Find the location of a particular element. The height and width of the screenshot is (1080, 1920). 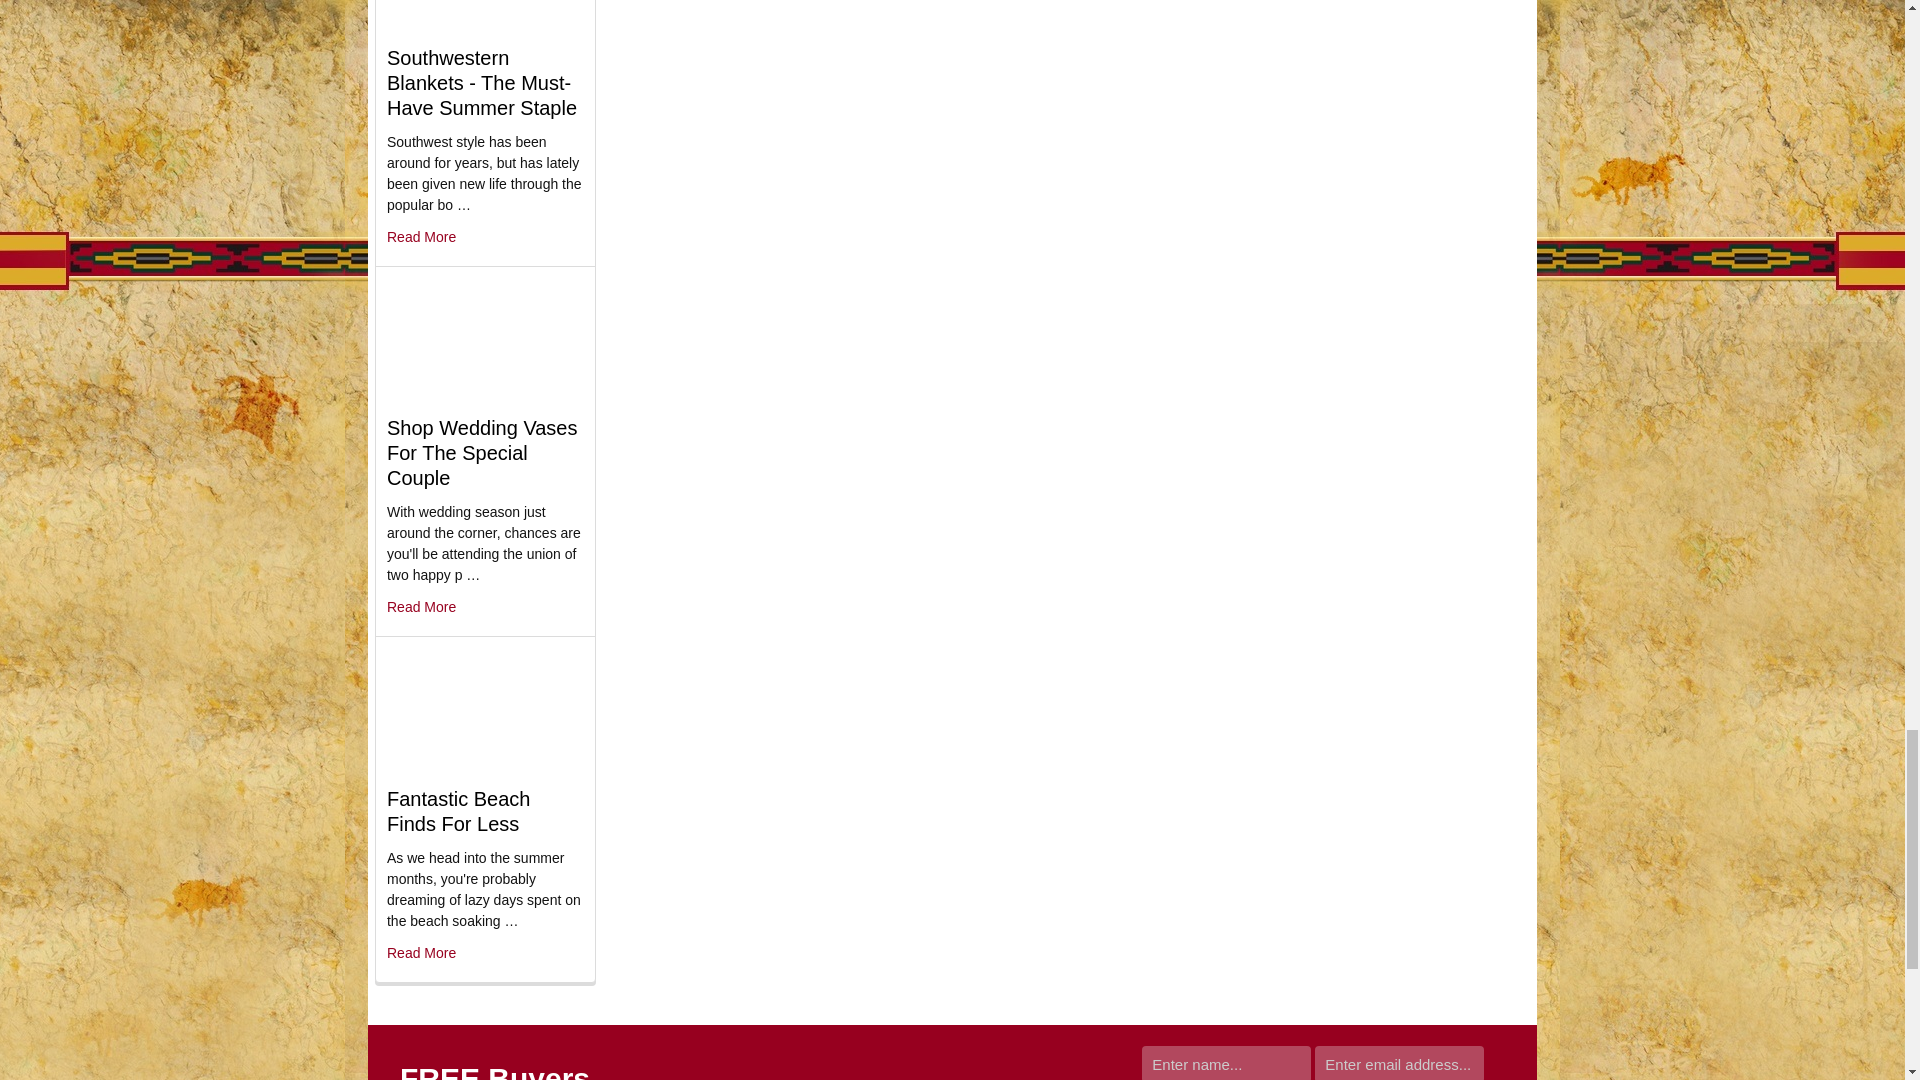

Southwestern Blankets - The Must-Have Summer Staple is located at coordinates (485, 17).